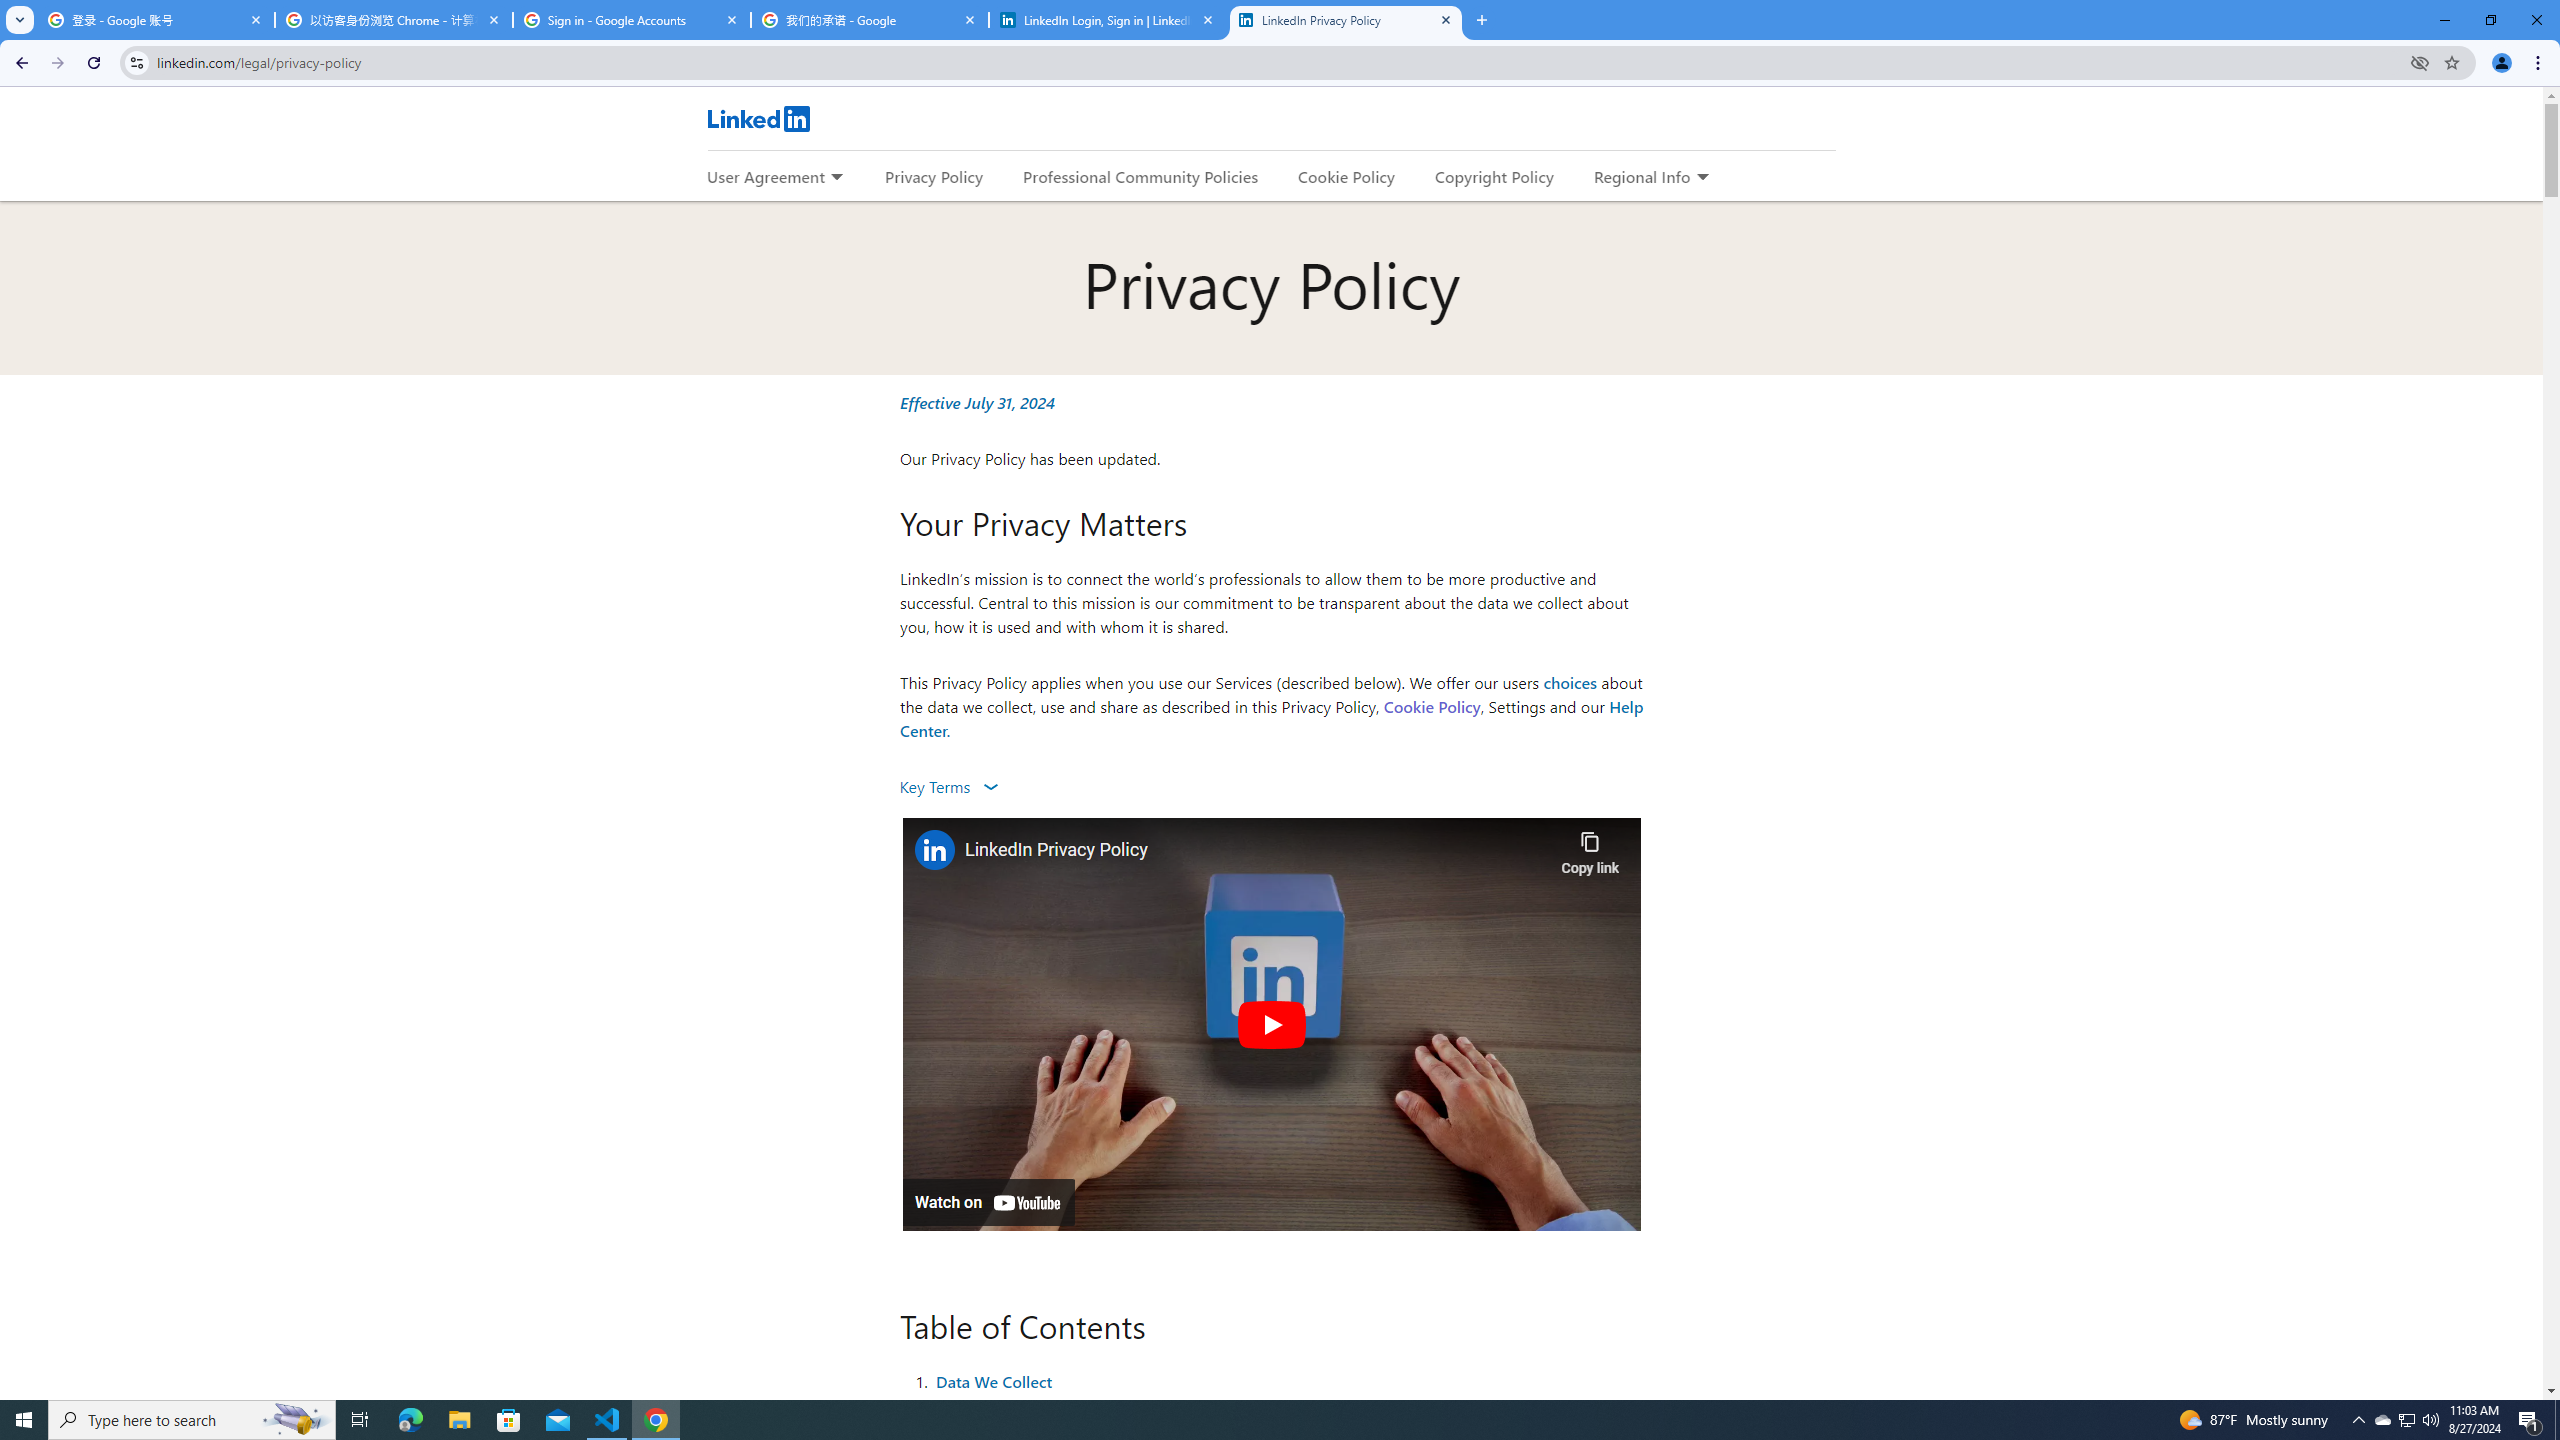 The width and height of the screenshot is (2560, 1440). What do you see at coordinates (1346, 20) in the screenshot?
I see `LinkedIn Privacy Policy` at bounding box center [1346, 20].